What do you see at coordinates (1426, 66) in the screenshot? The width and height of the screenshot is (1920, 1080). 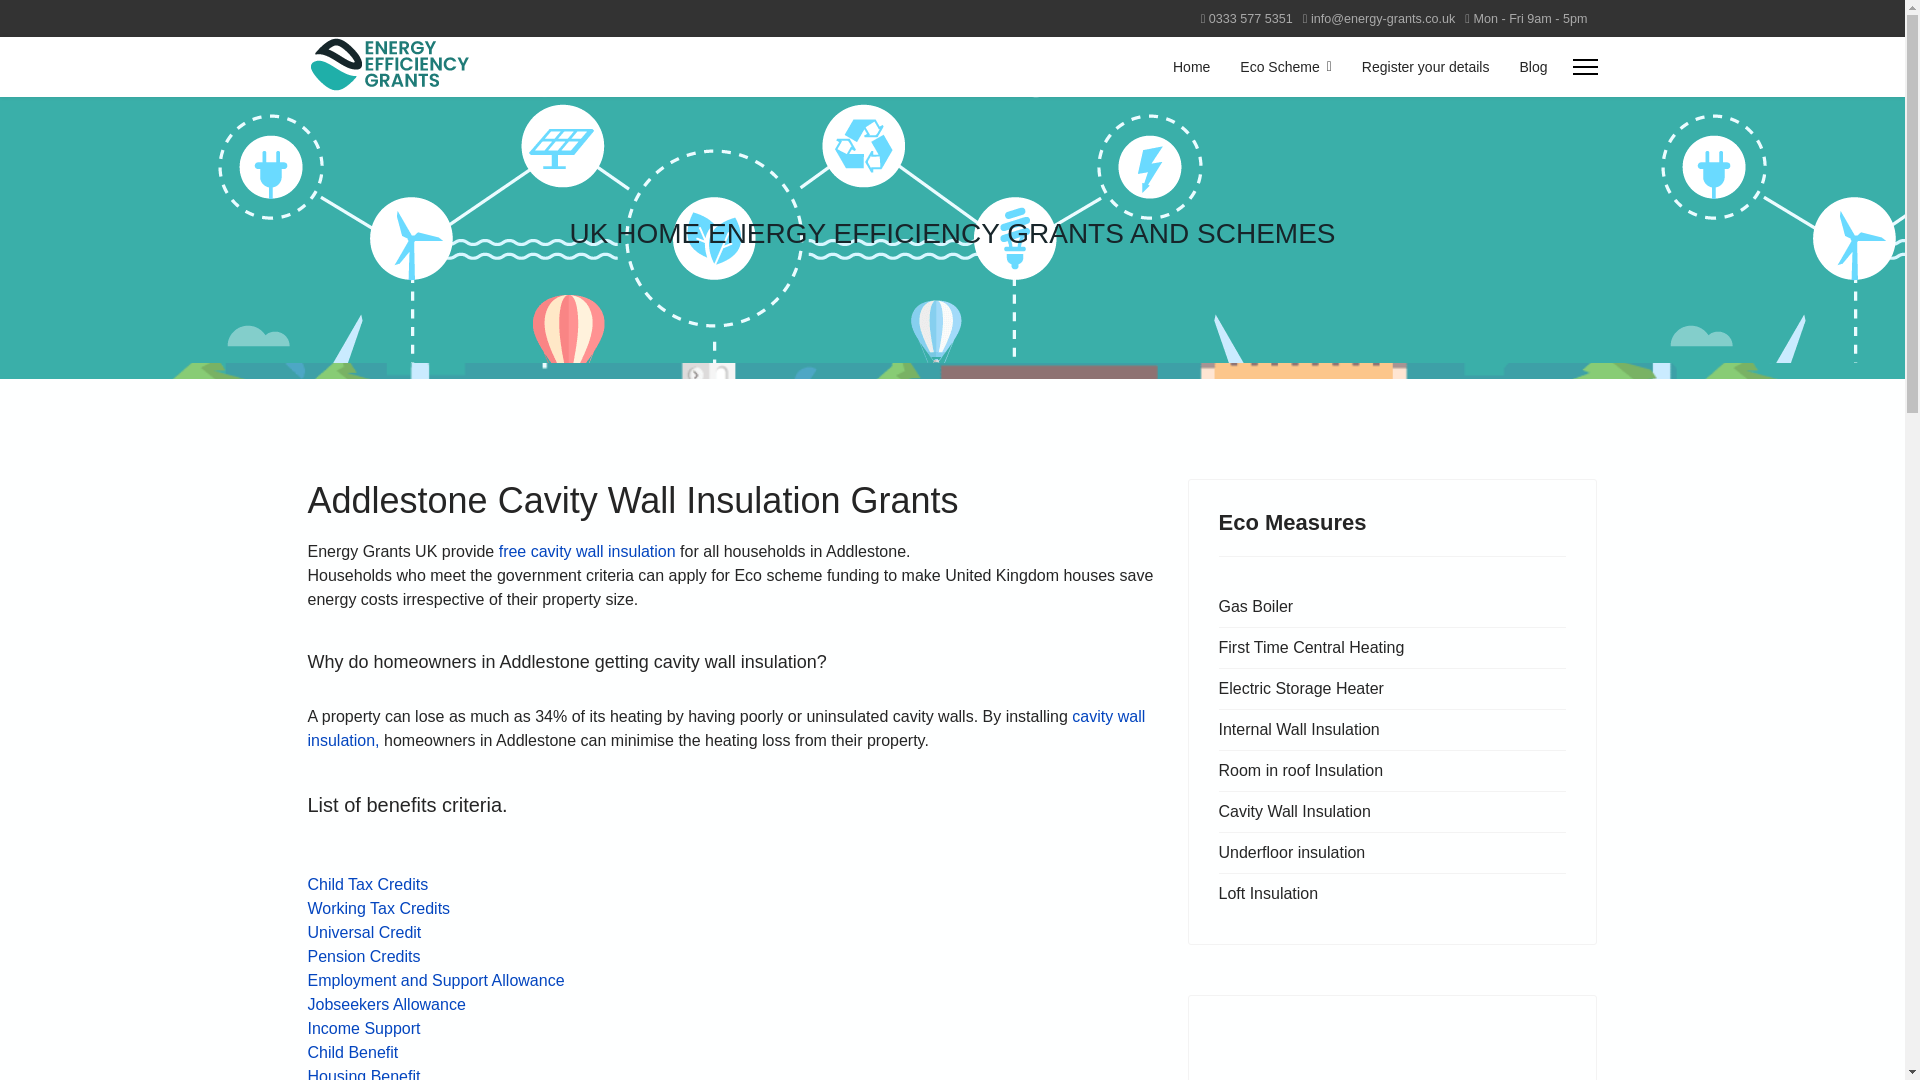 I see `Register your details` at bounding box center [1426, 66].